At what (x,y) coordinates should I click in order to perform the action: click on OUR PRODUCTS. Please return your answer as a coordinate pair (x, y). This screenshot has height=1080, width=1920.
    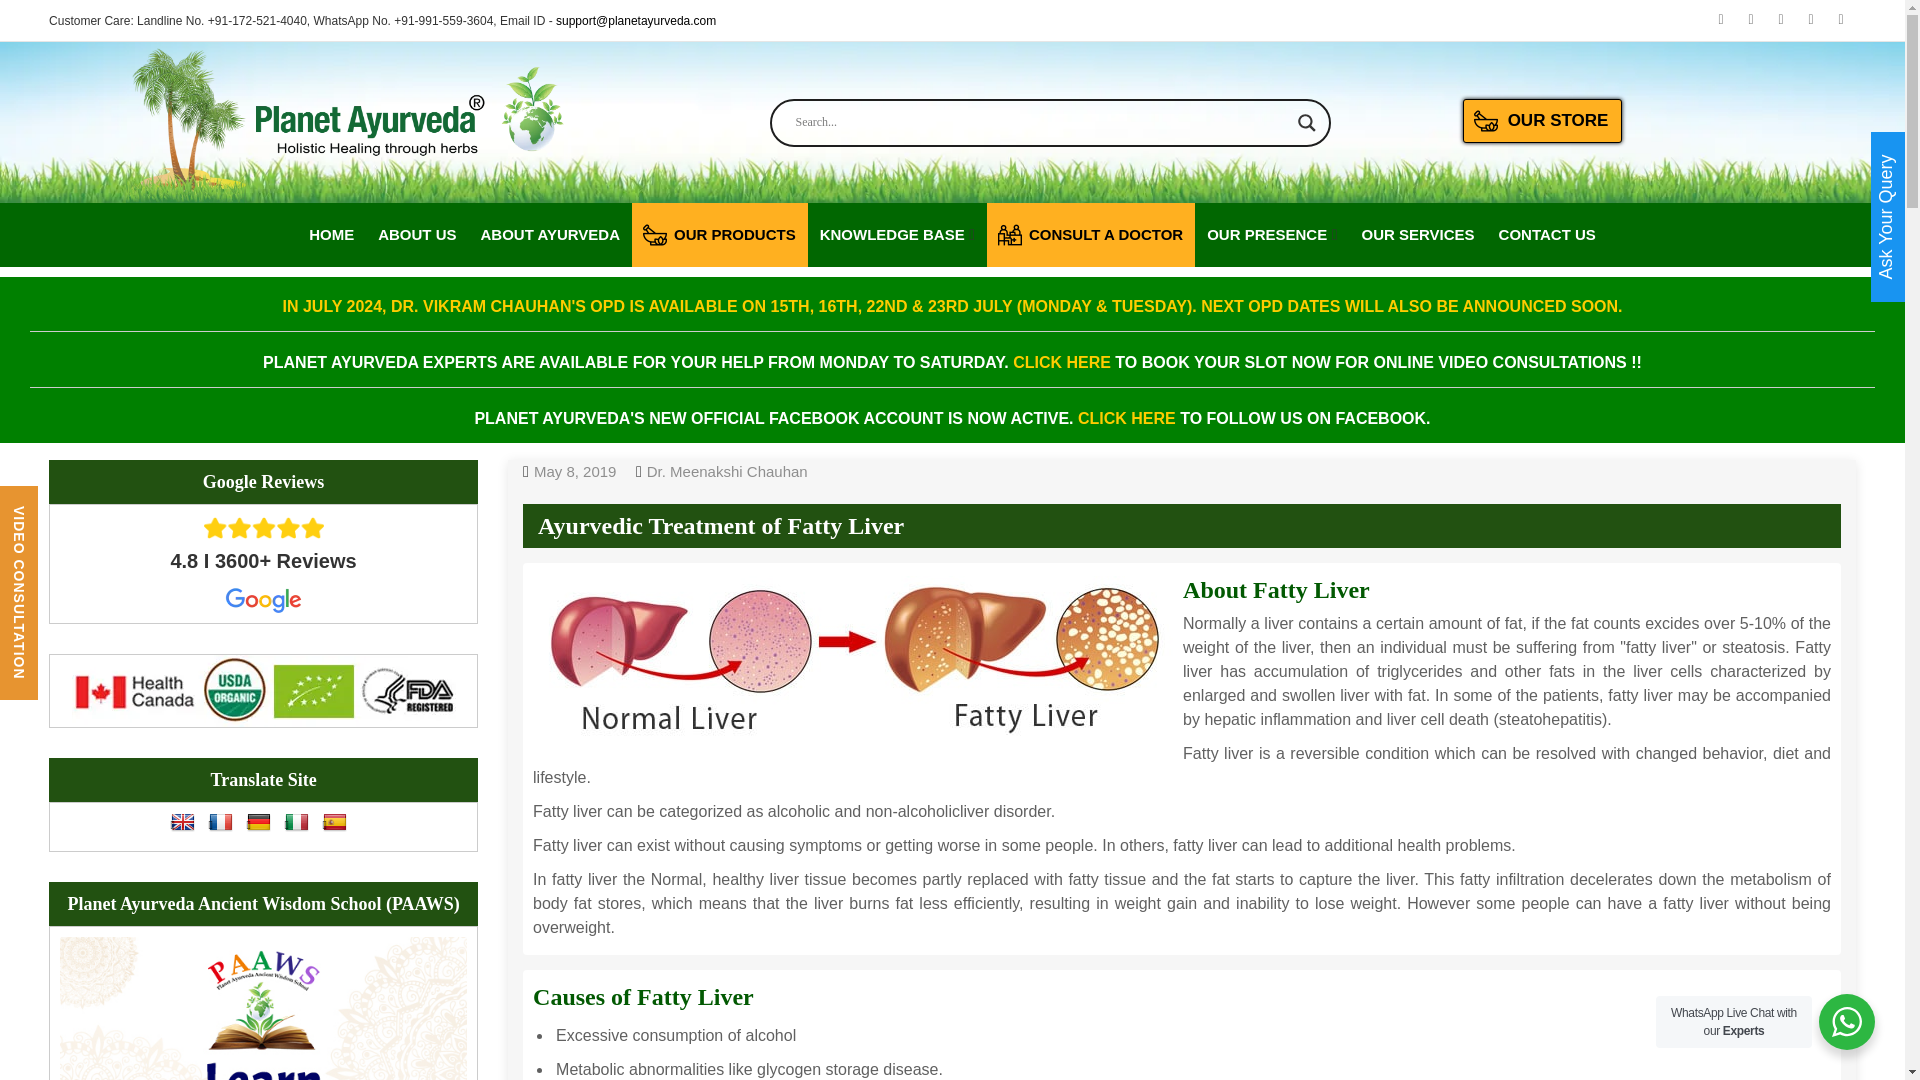
    Looking at the image, I should click on (720, 234).